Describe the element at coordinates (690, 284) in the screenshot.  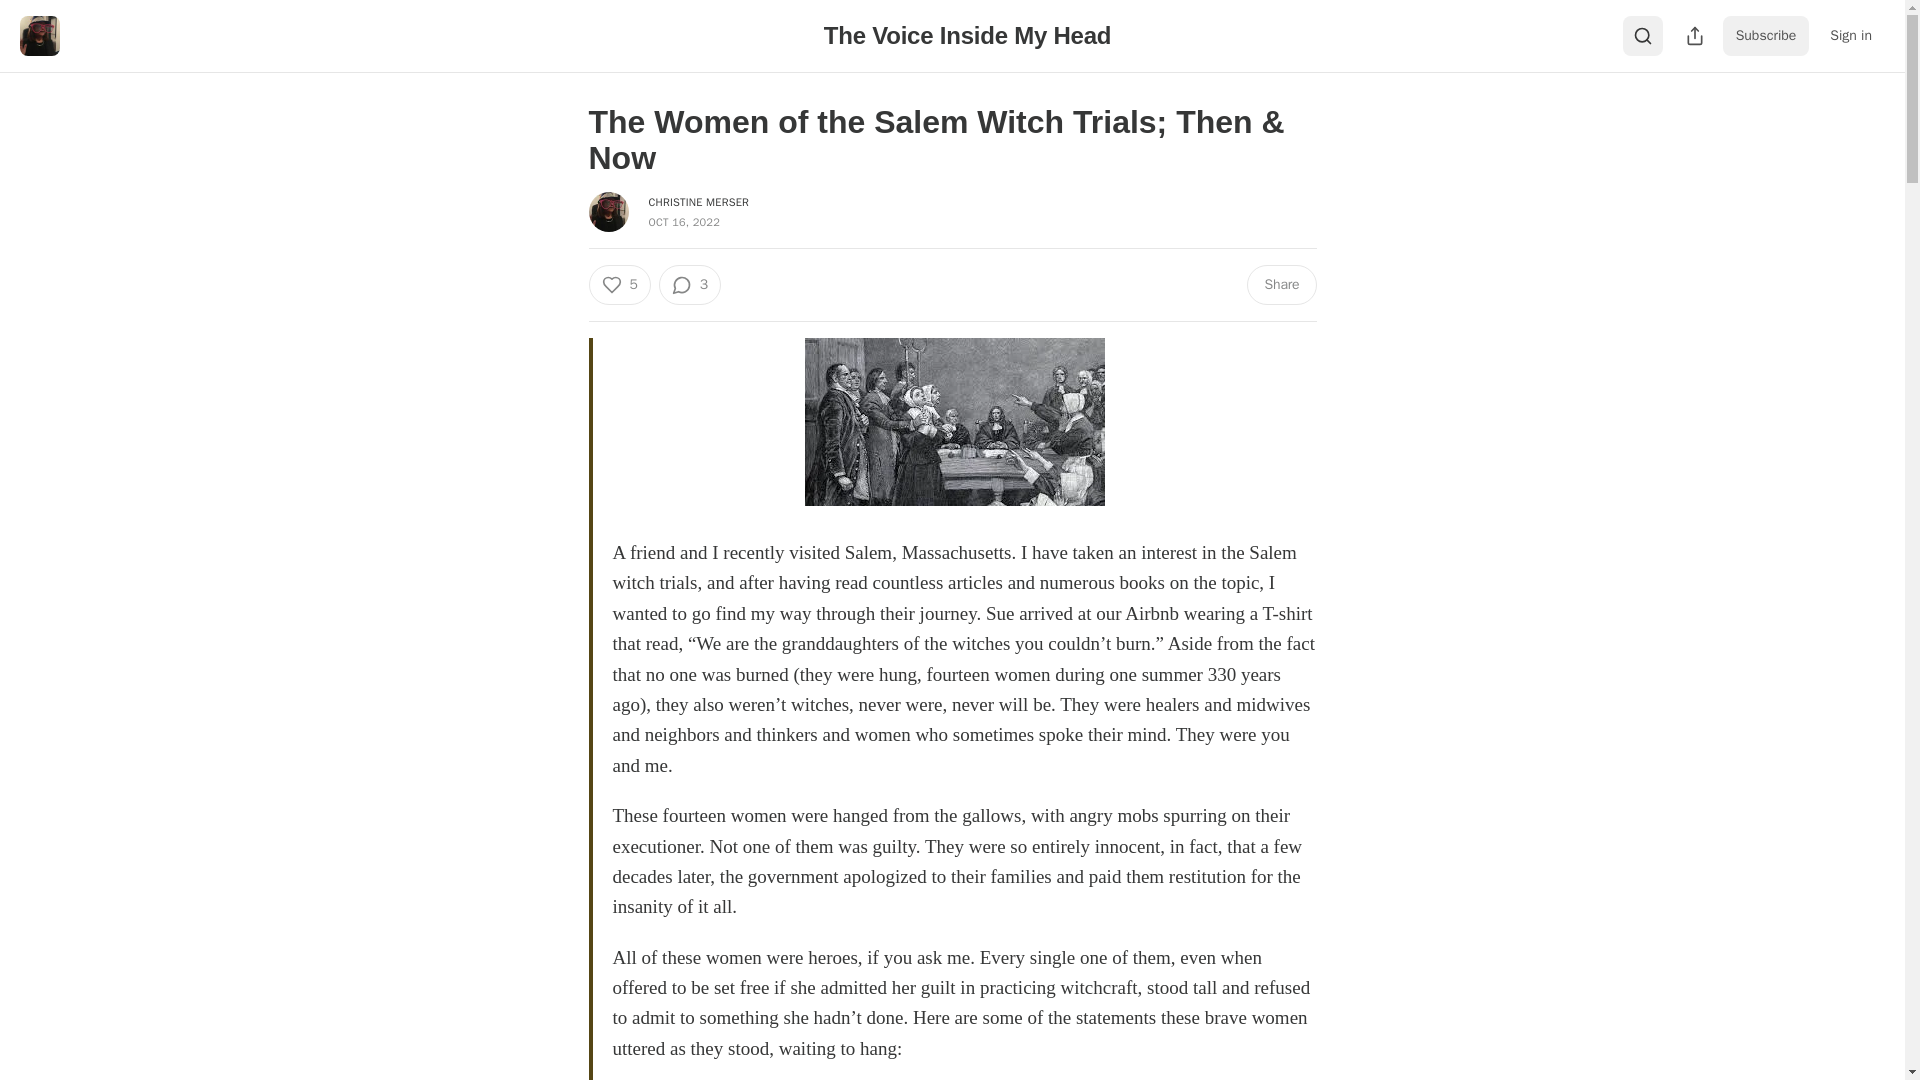
I see `3` at that location.